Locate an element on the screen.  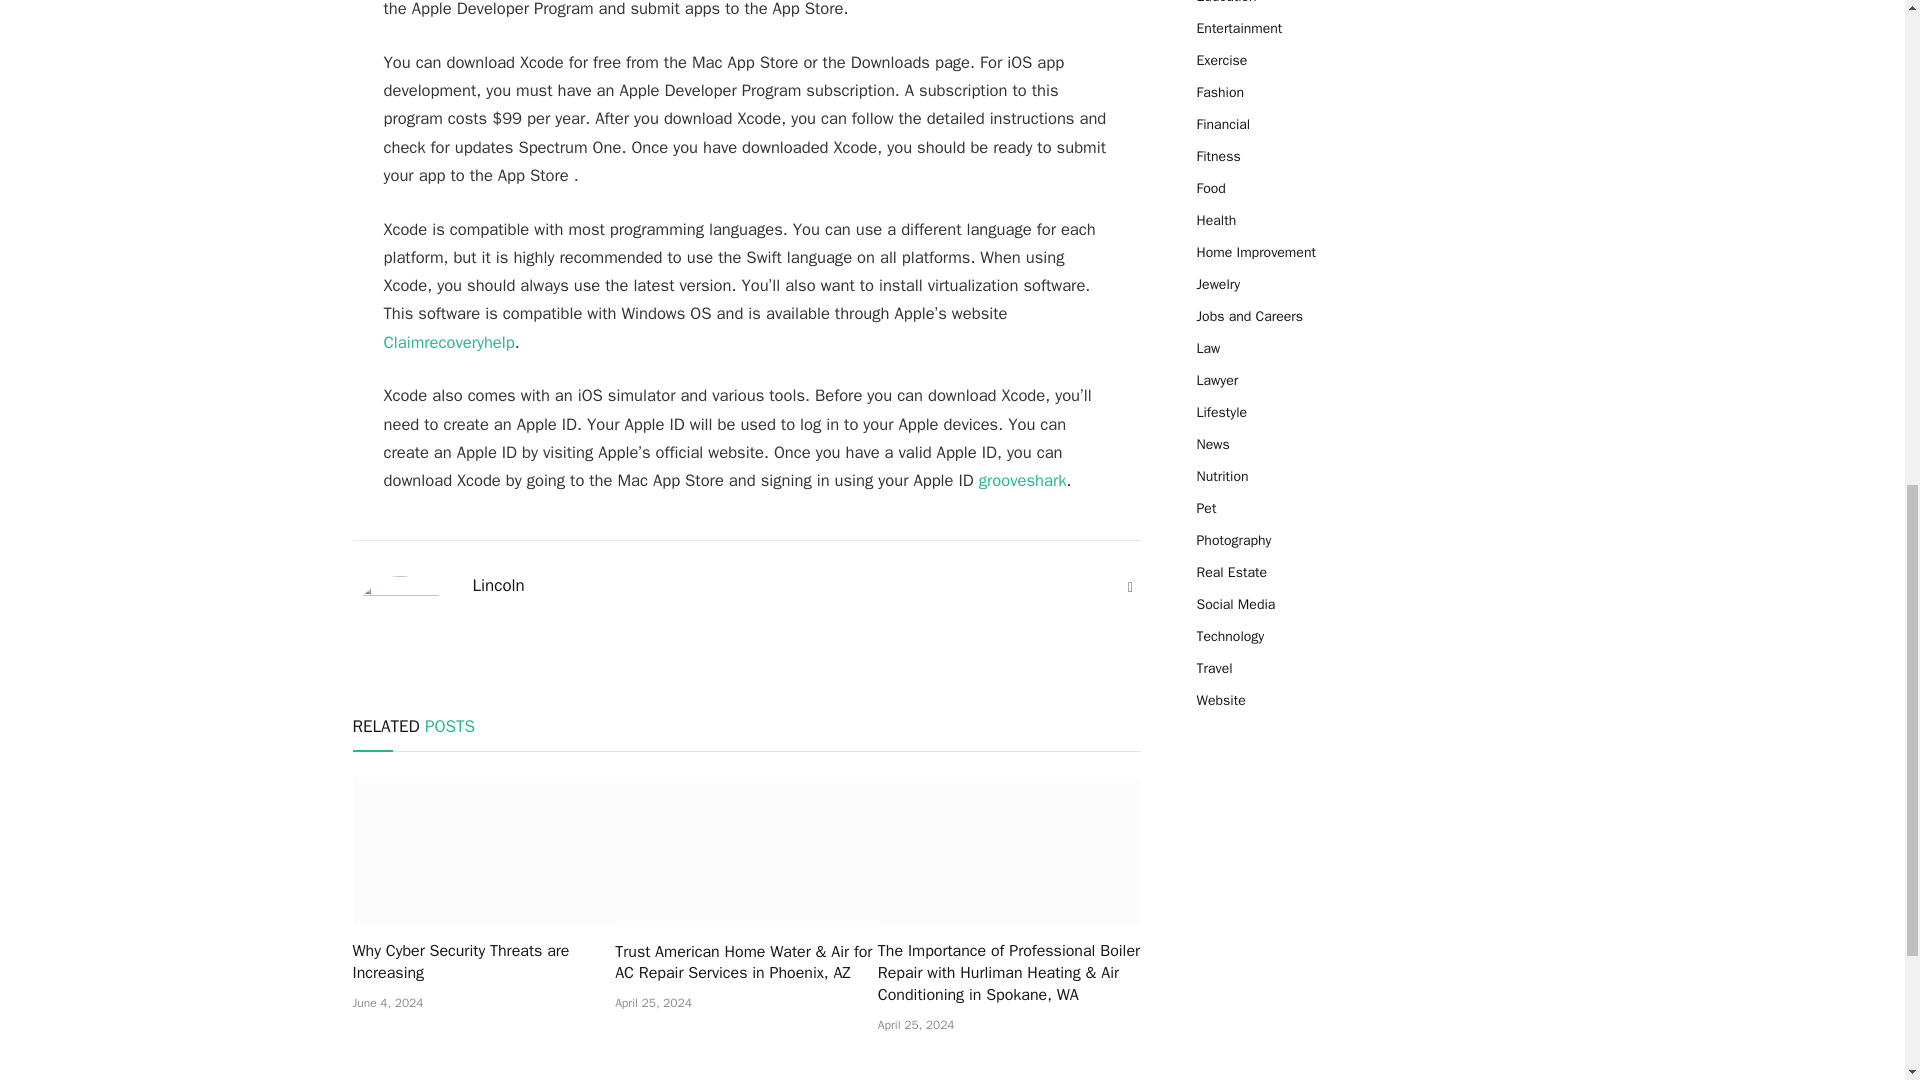
Posts by Lincoln is located at coordinates (498, 586).